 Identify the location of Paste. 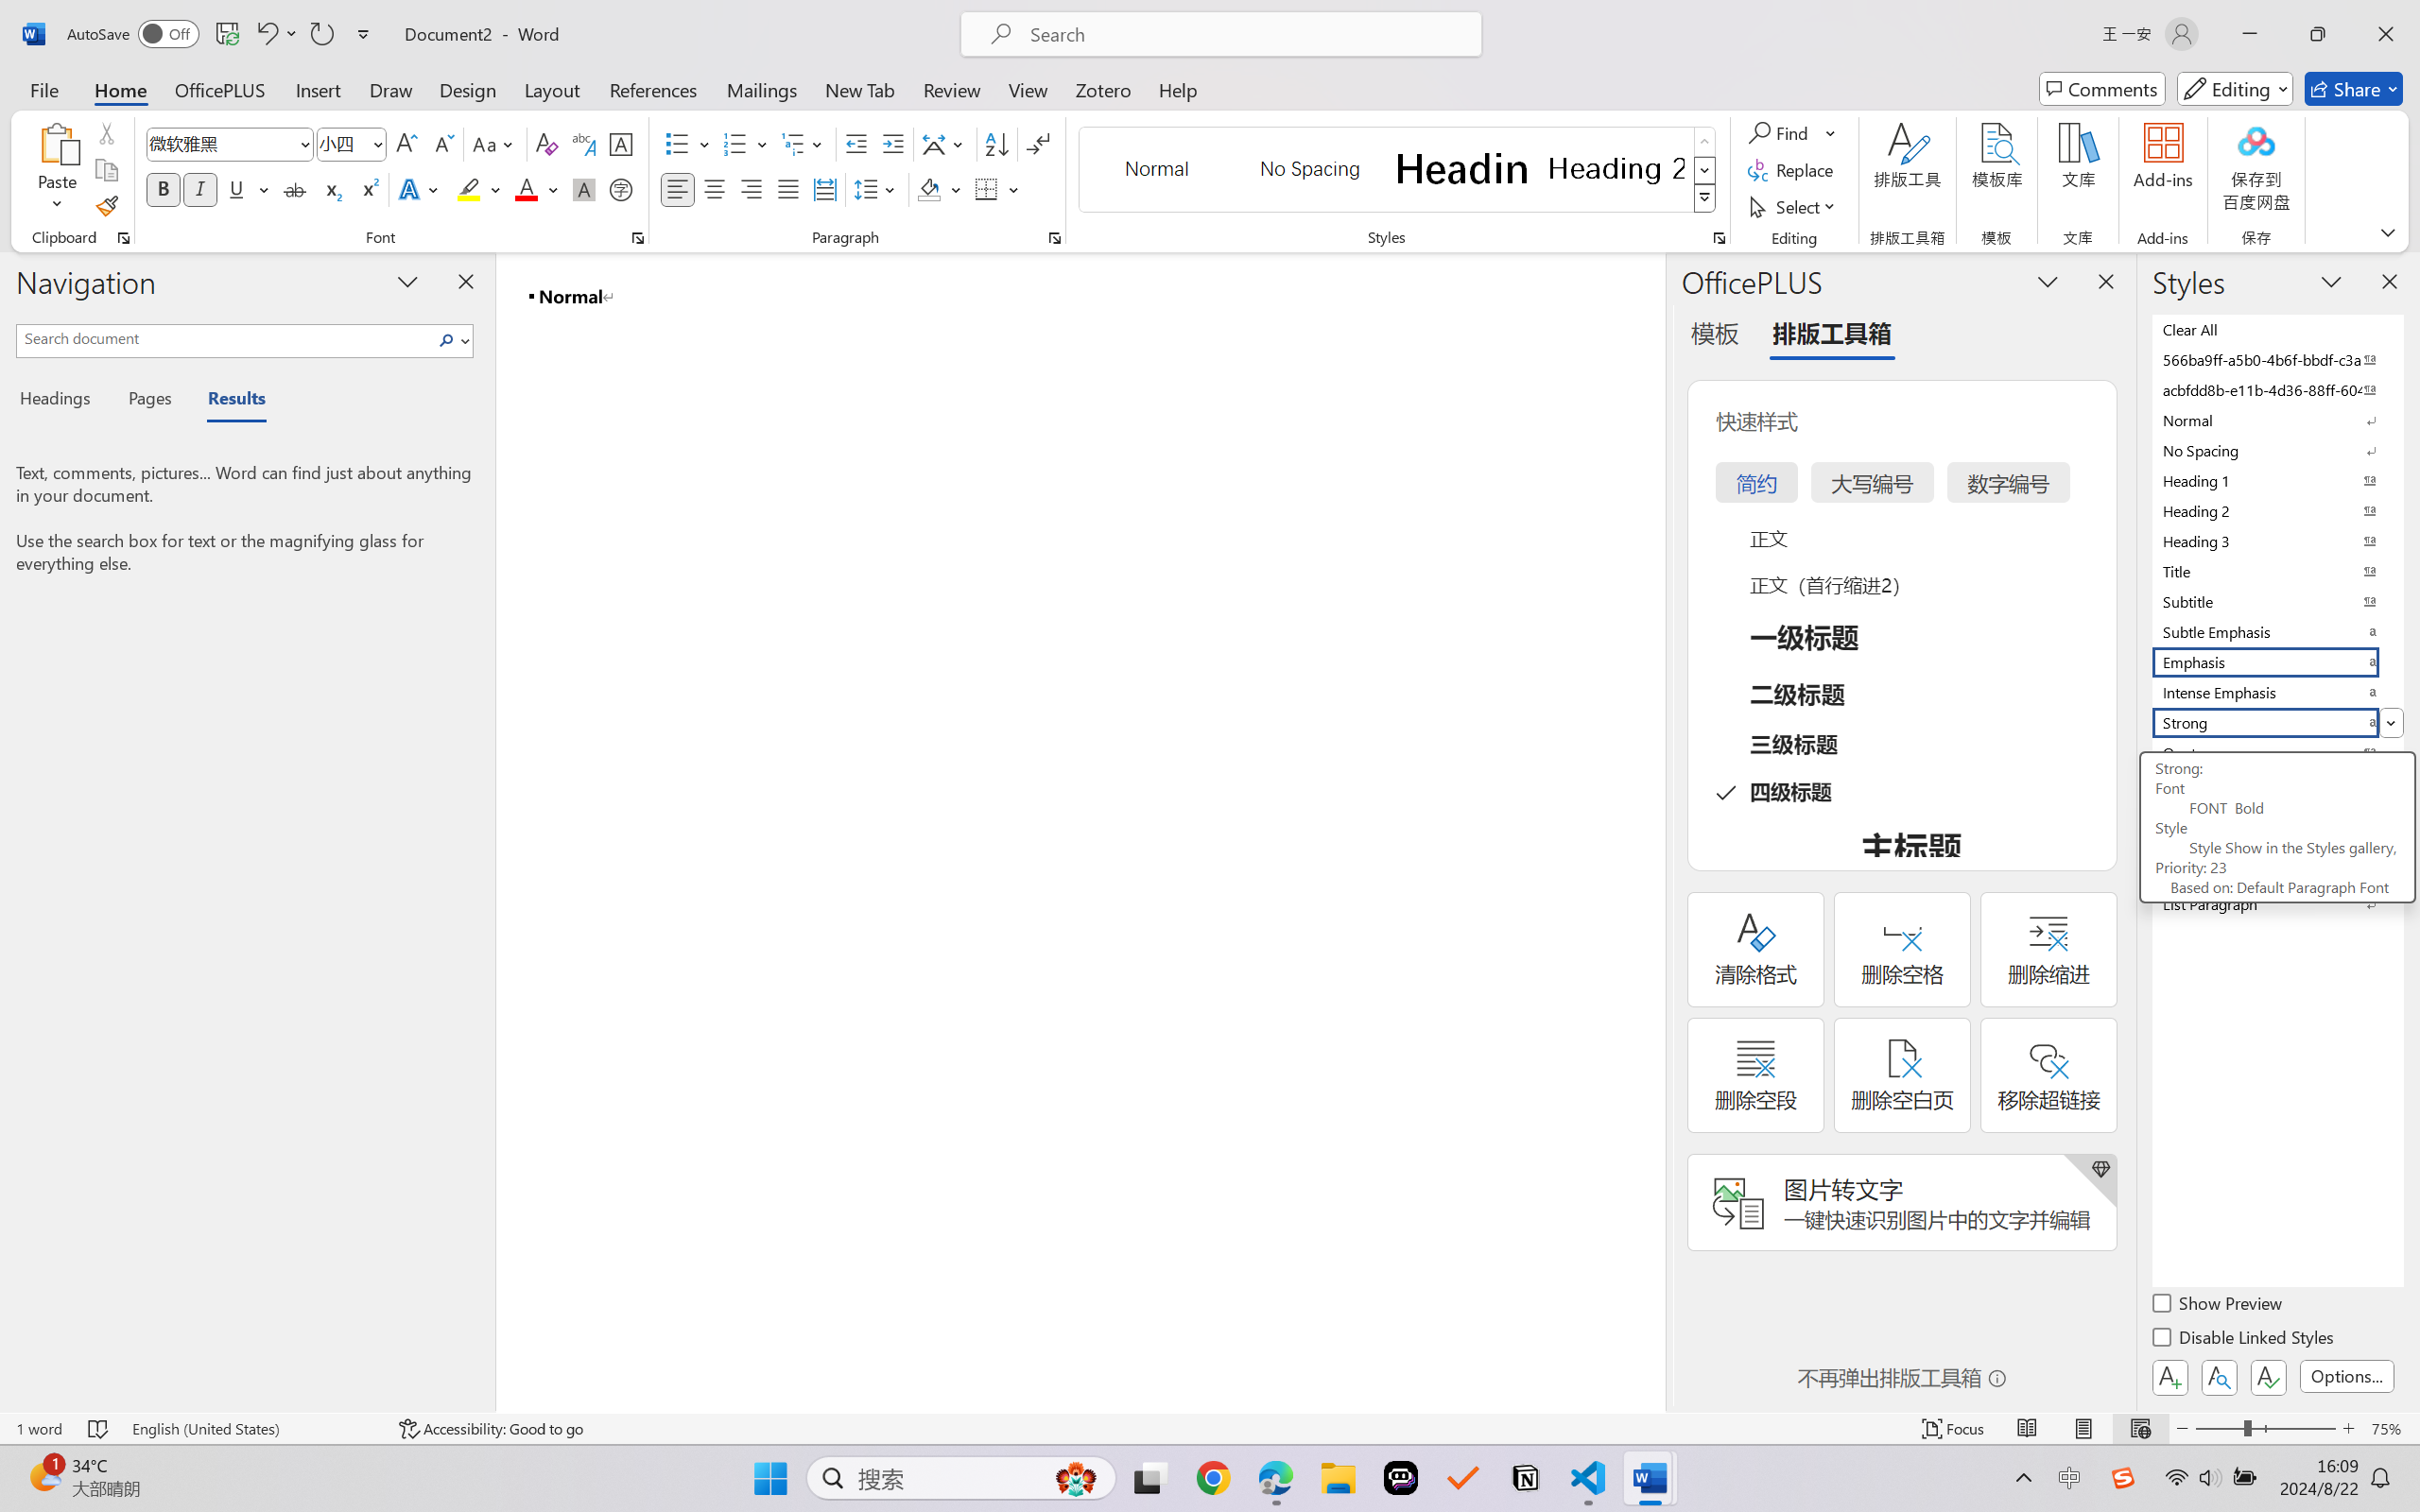
(58, 170).